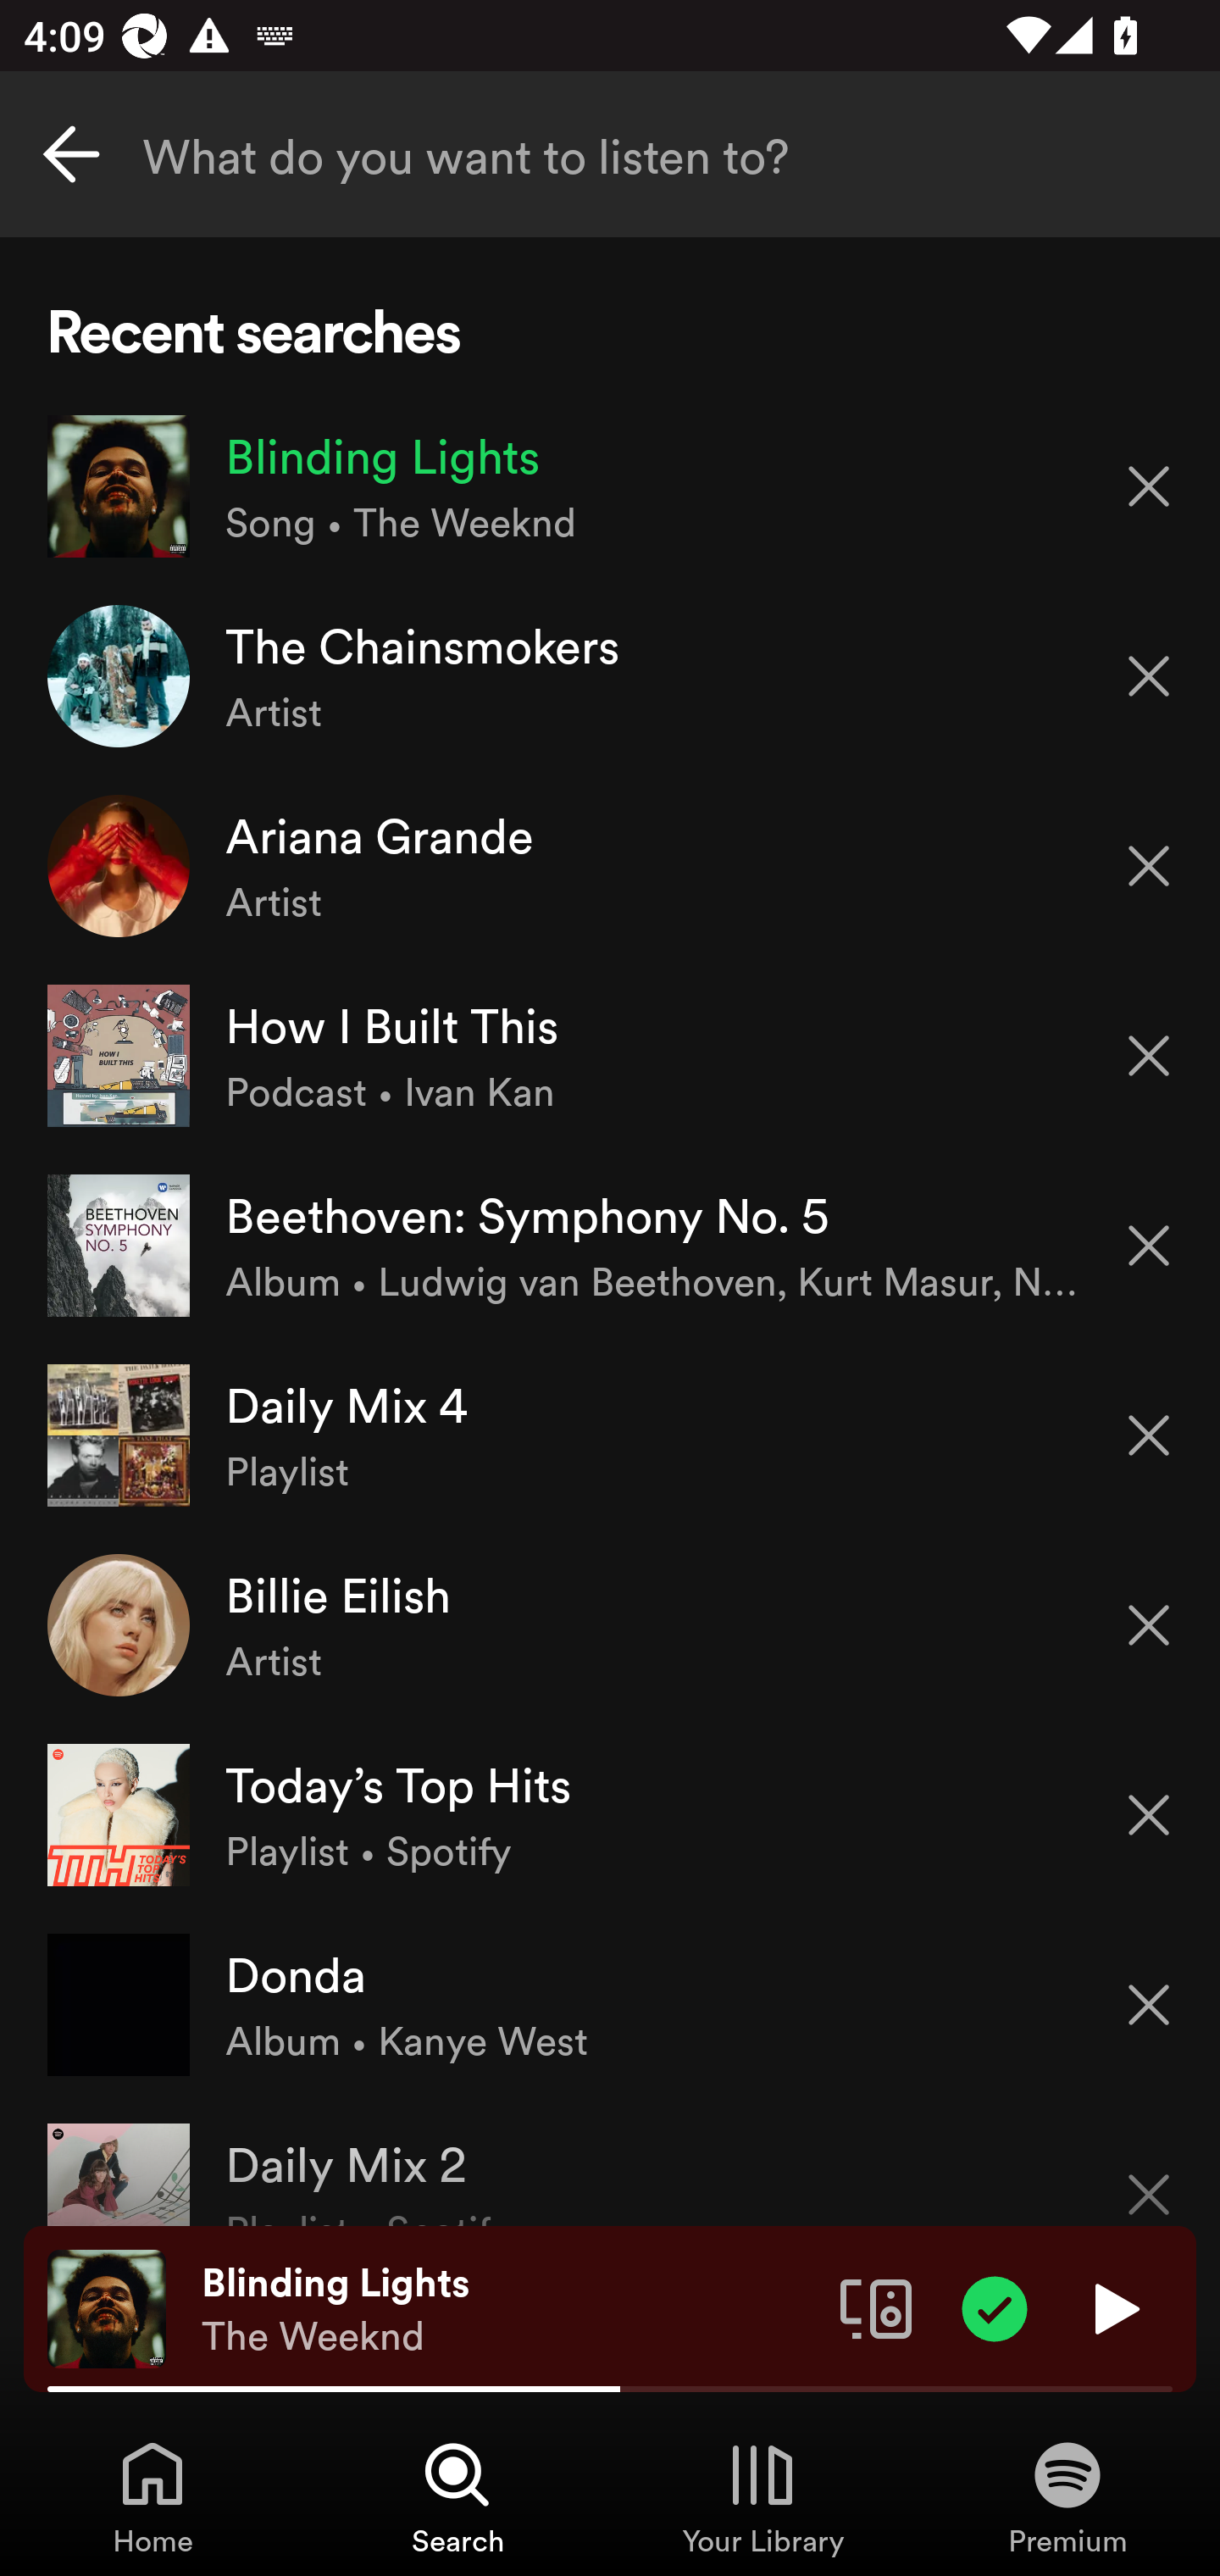 This screenshot has height=2576, width=1220. What do you see at coordinates (1149, 676) in the screenshot?
I see `Remove` at bounding box center [1149, 676].